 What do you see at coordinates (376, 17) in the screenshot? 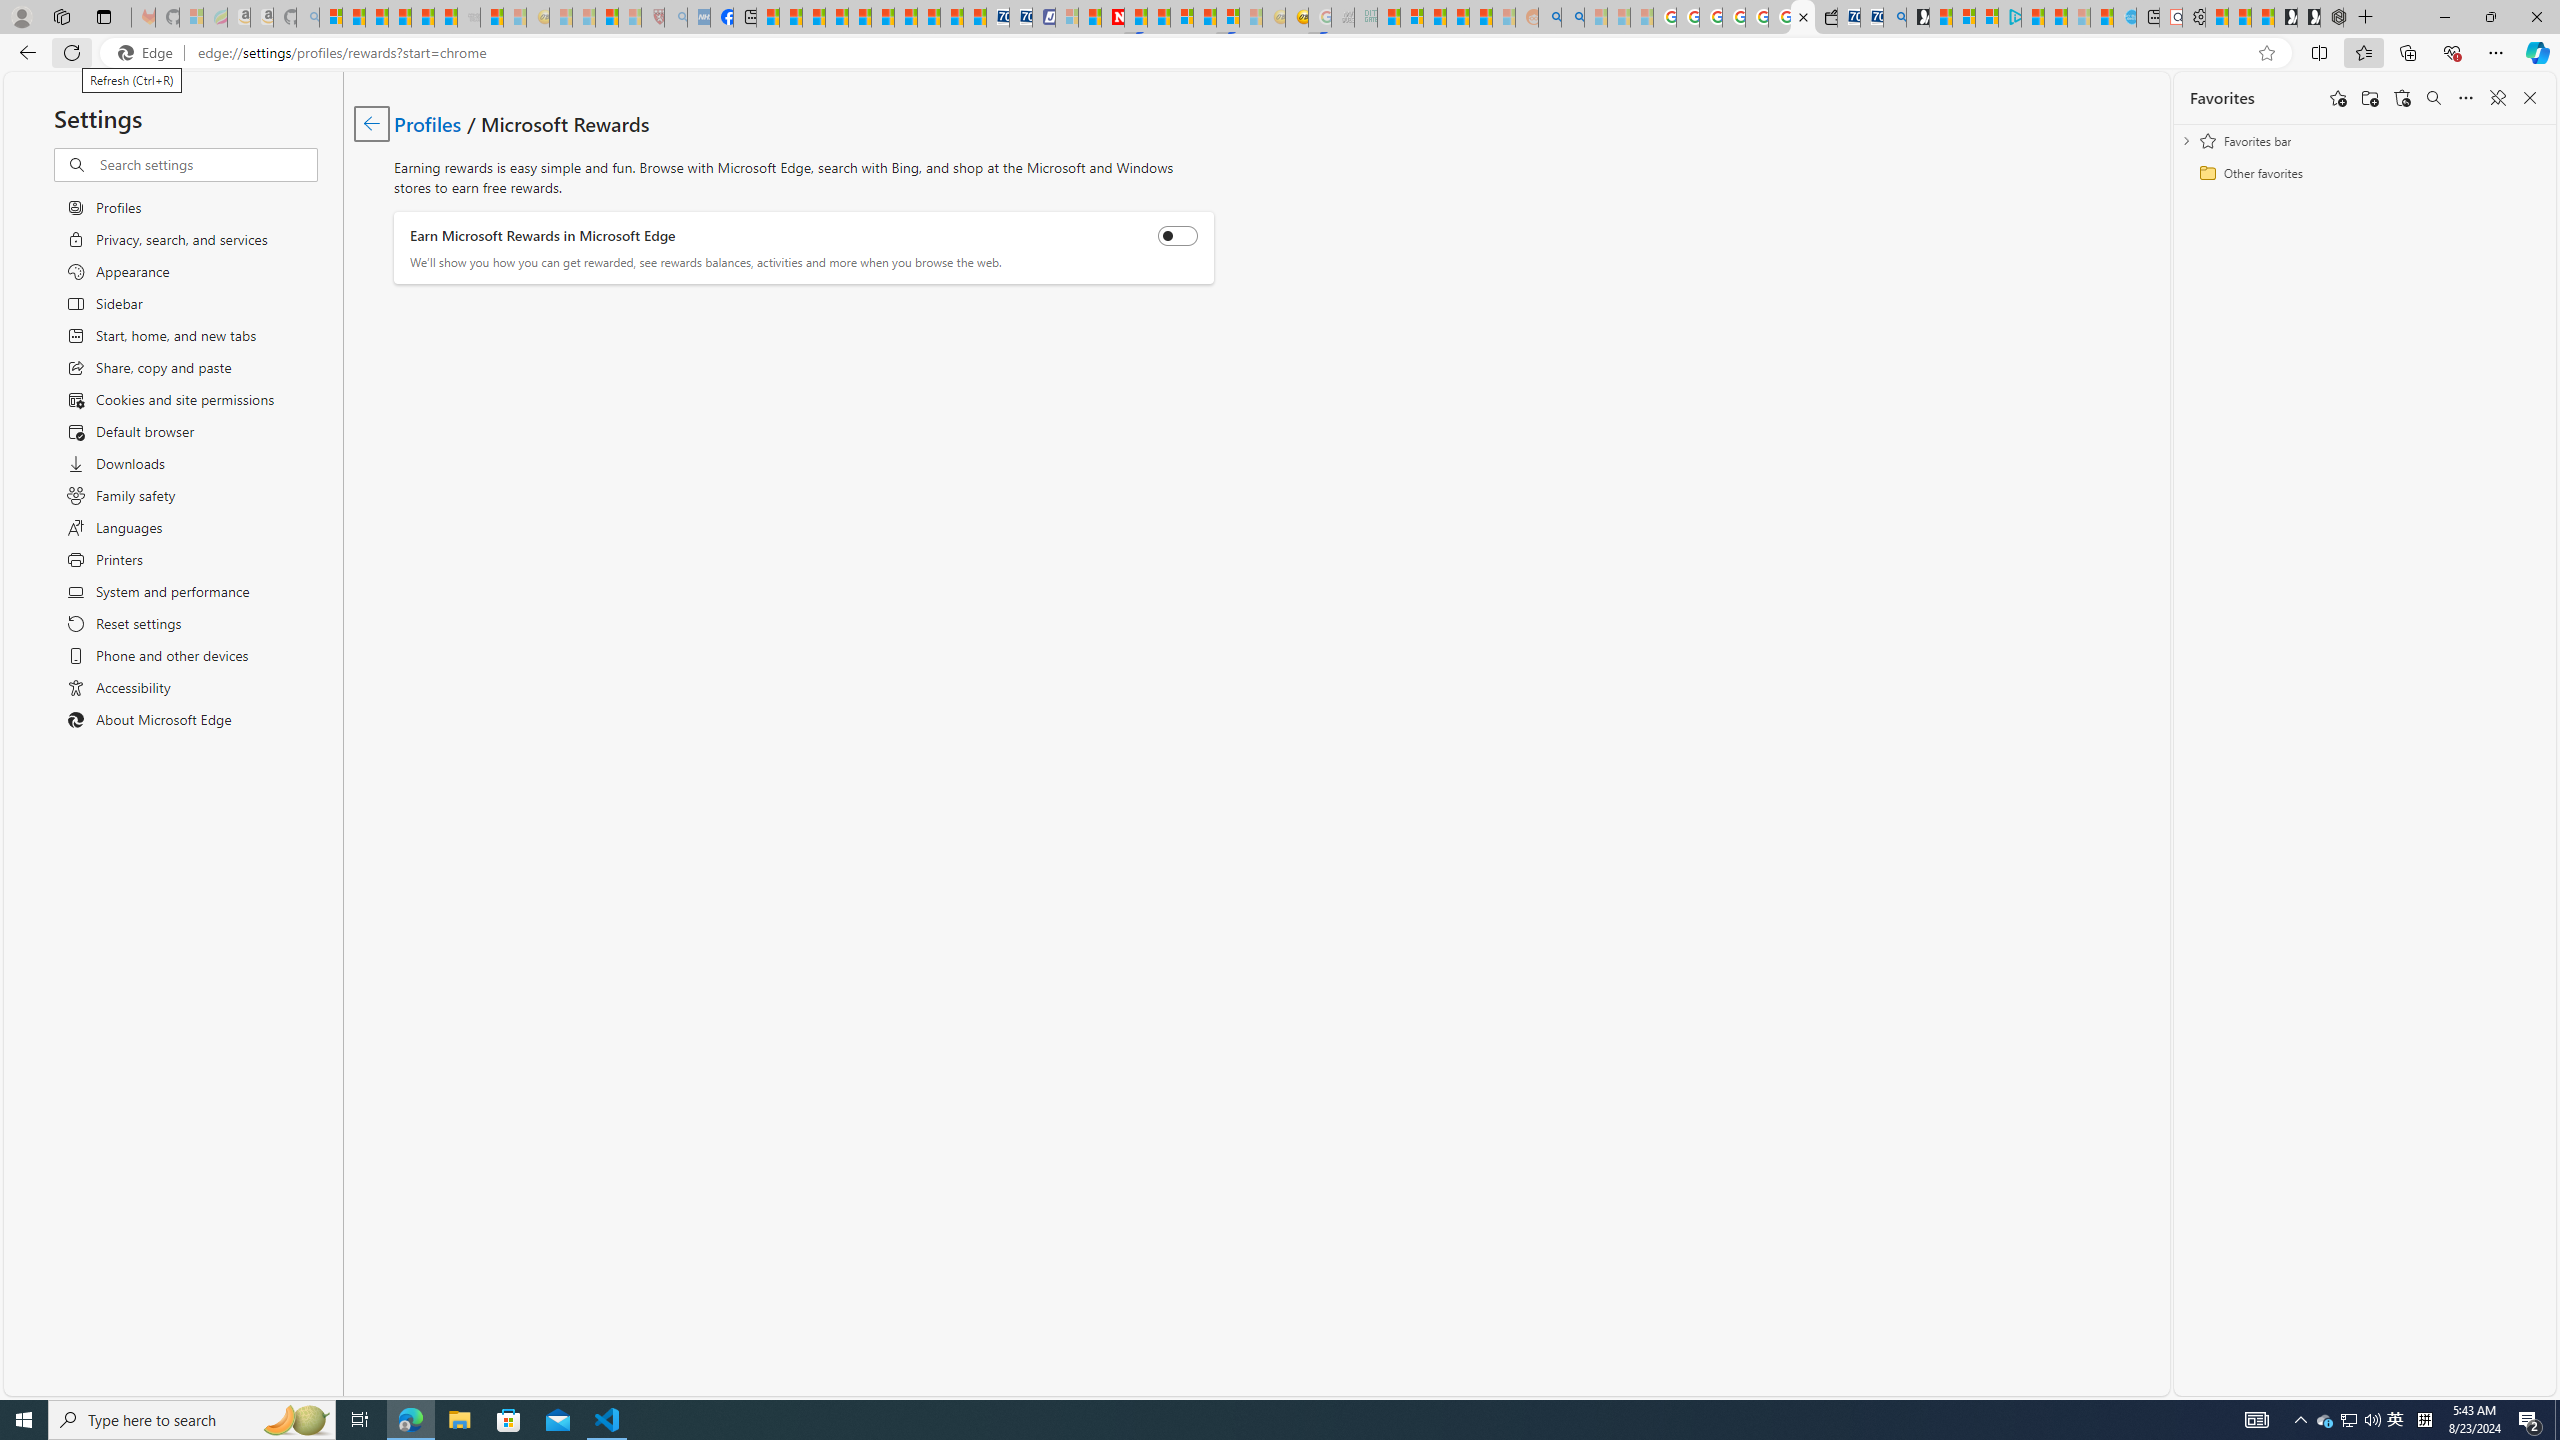
I see `The Weather Channel - MSN` at bounding box center [376, 17].